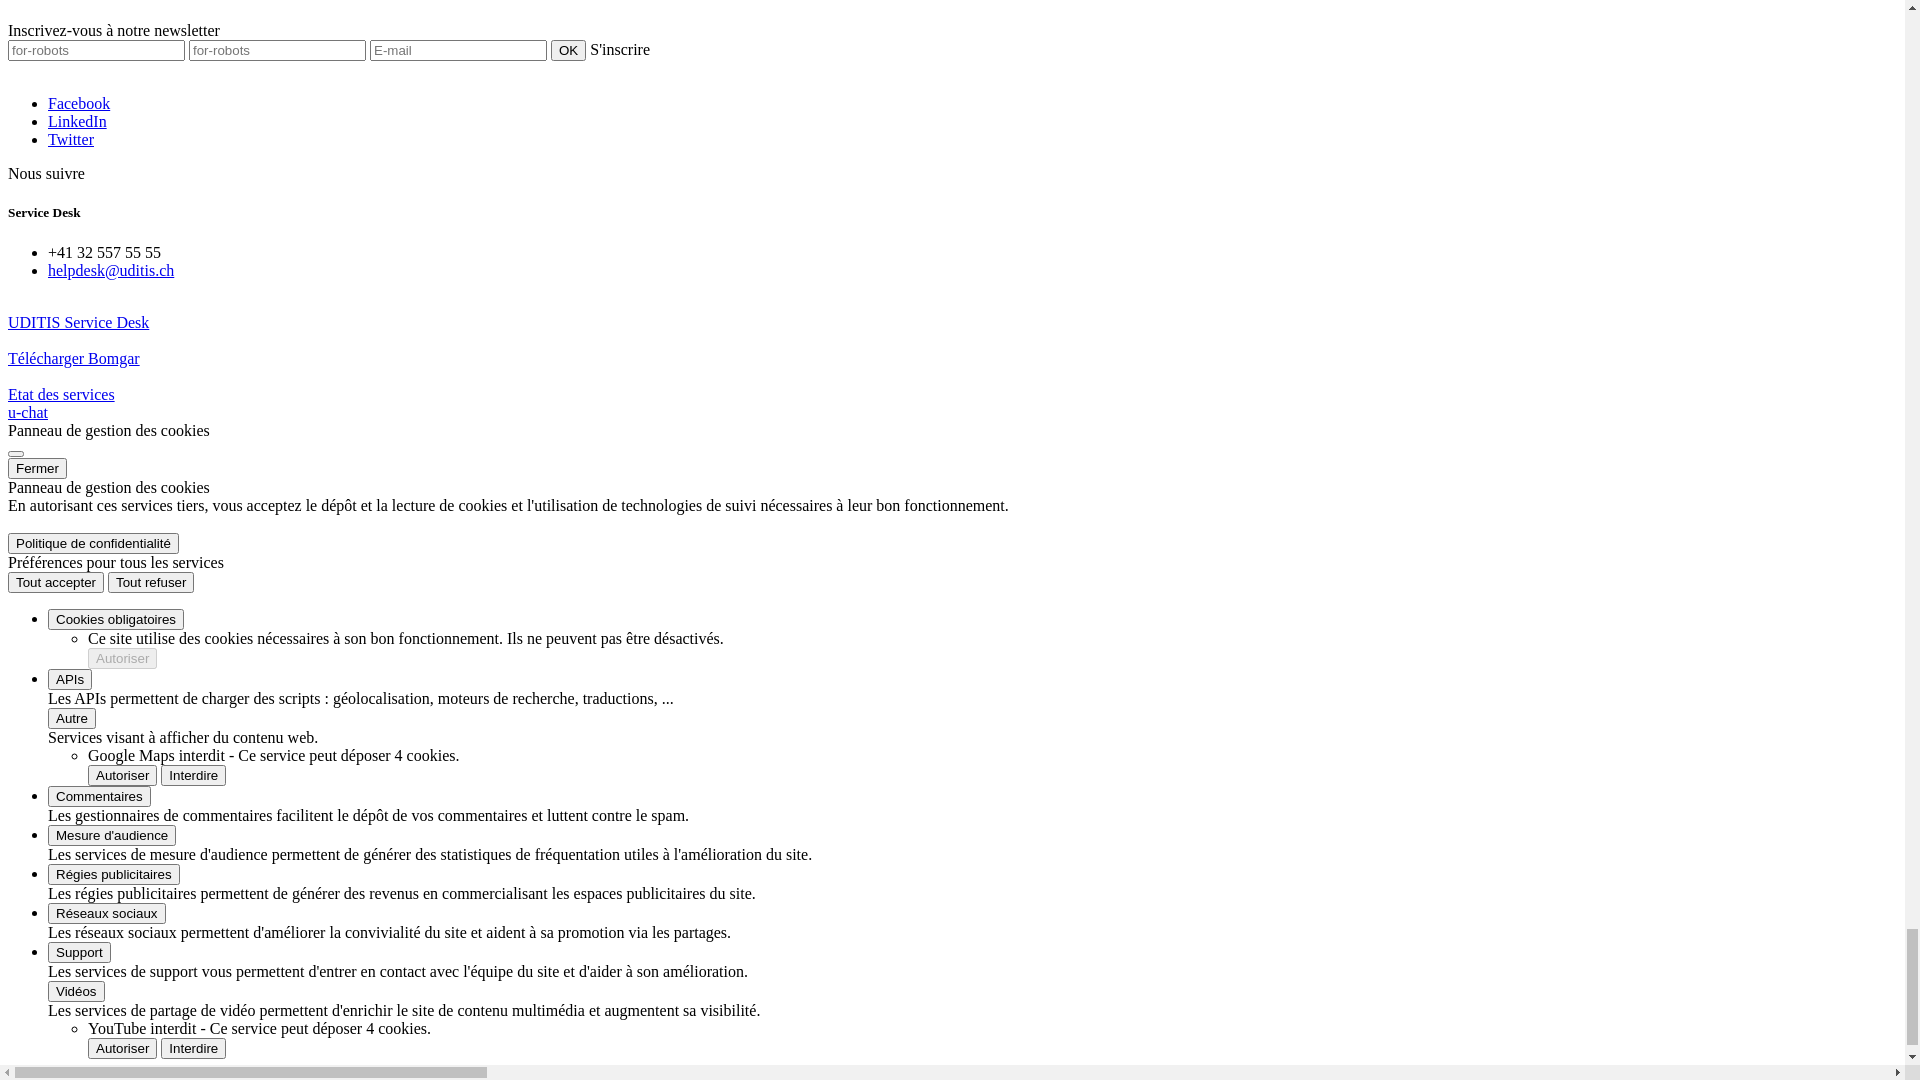  I want to click on Service Management, so click(156, 356).